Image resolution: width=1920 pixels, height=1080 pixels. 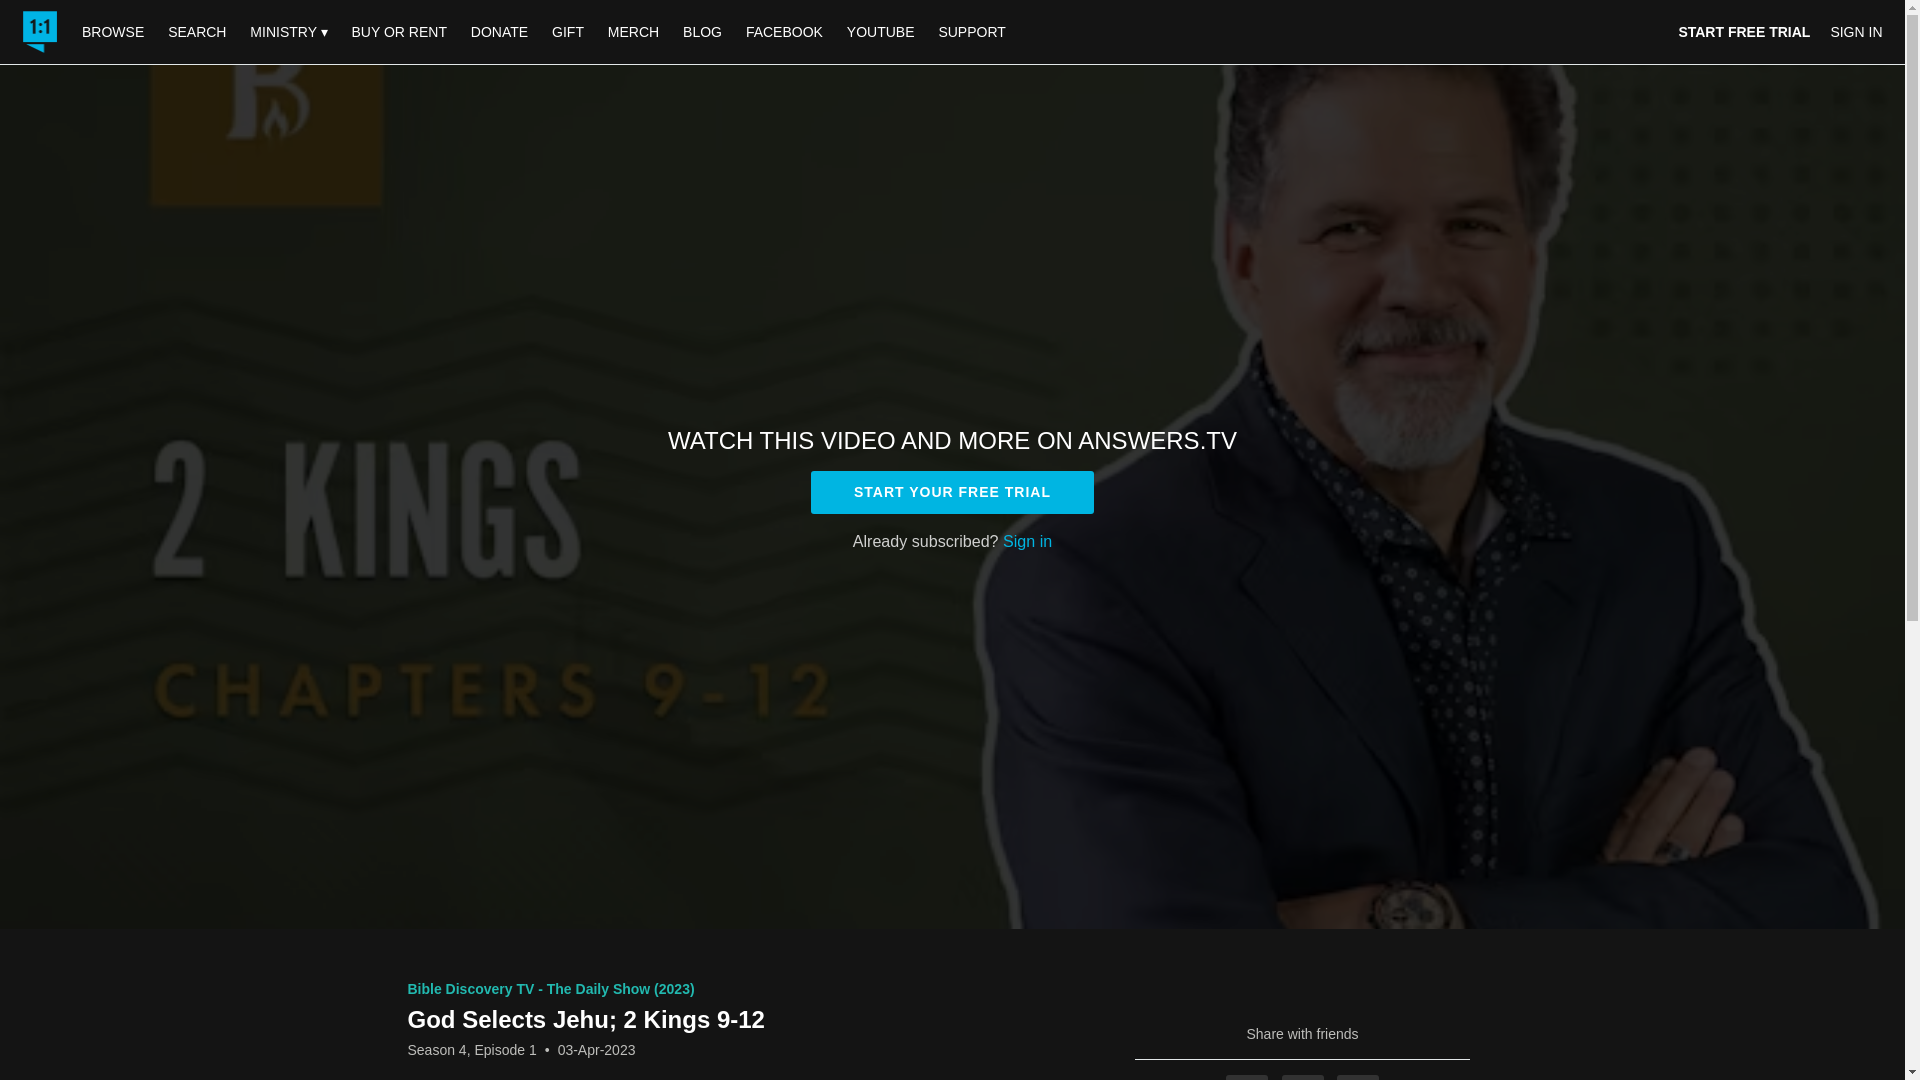 I want to click on Twitter, so click(x=1303, y=1077).